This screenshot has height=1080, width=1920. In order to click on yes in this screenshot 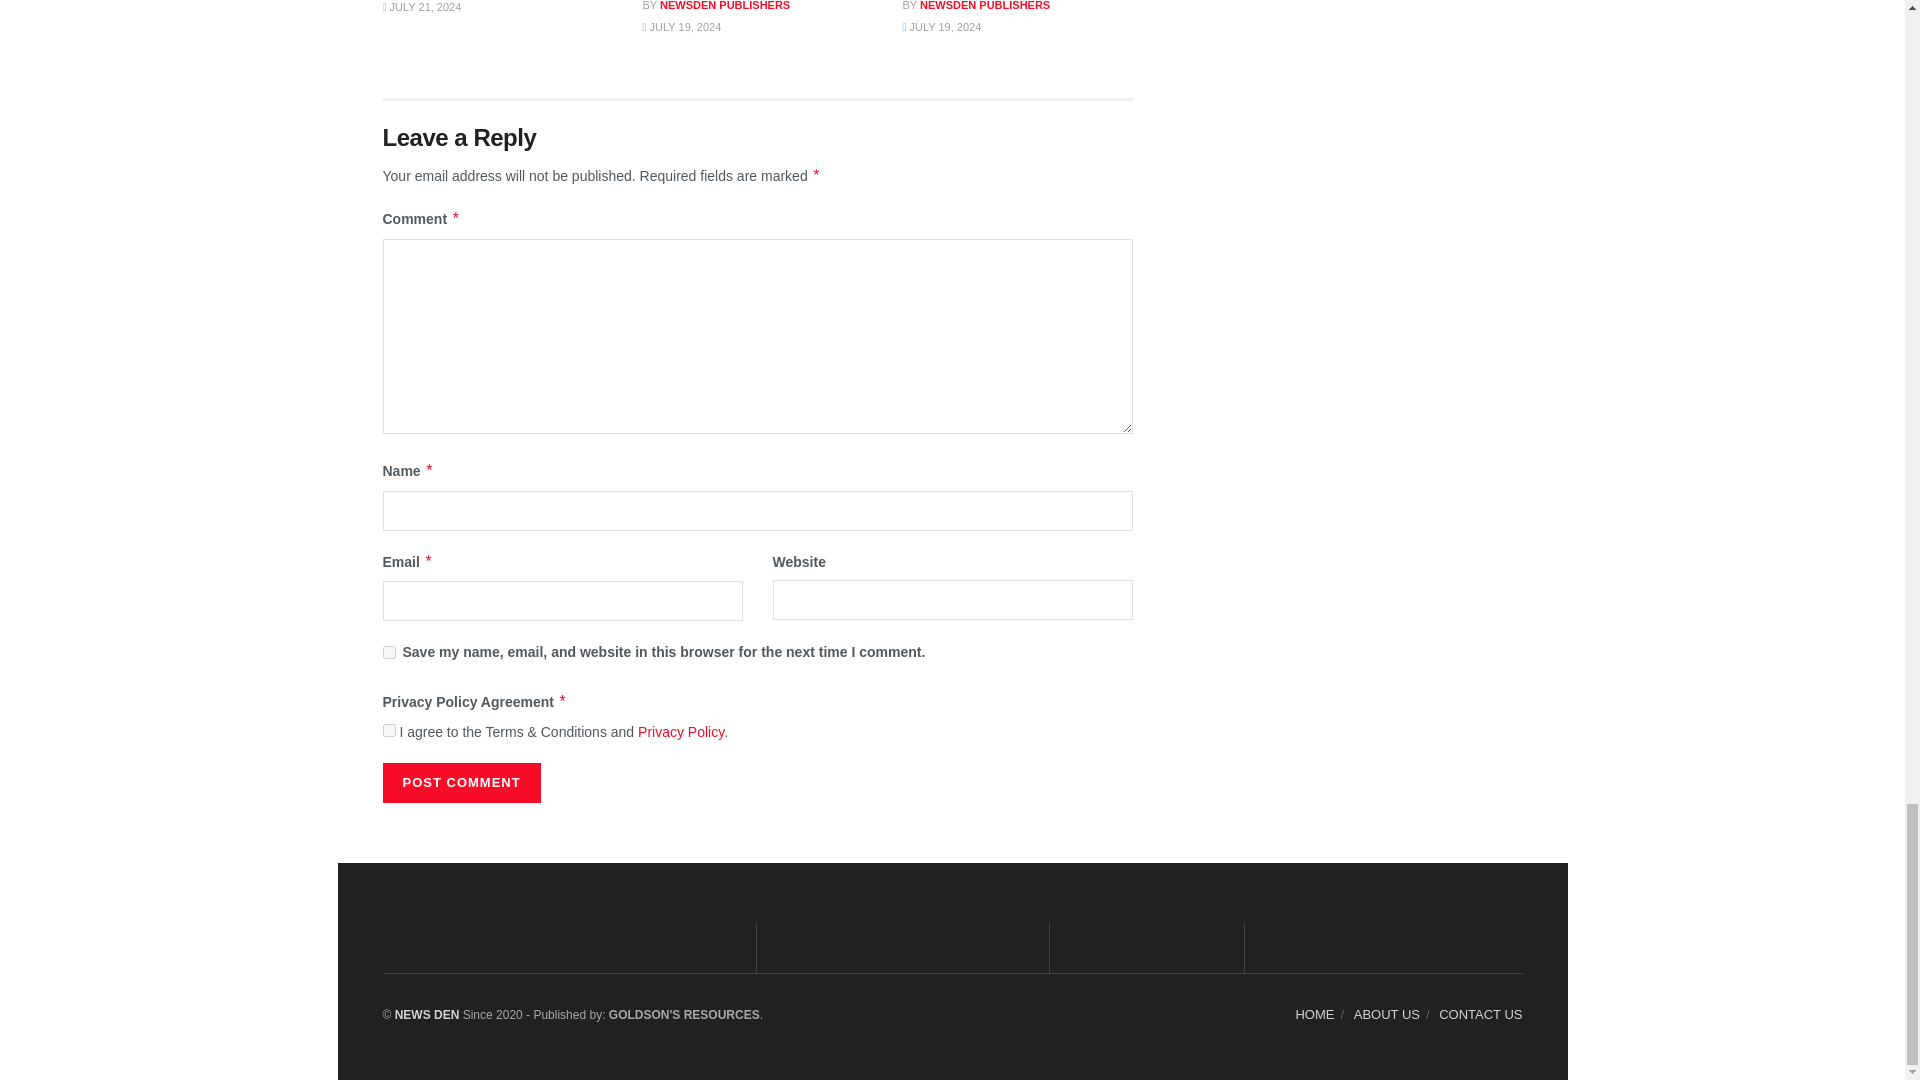, I will do `click(388, 652)`.